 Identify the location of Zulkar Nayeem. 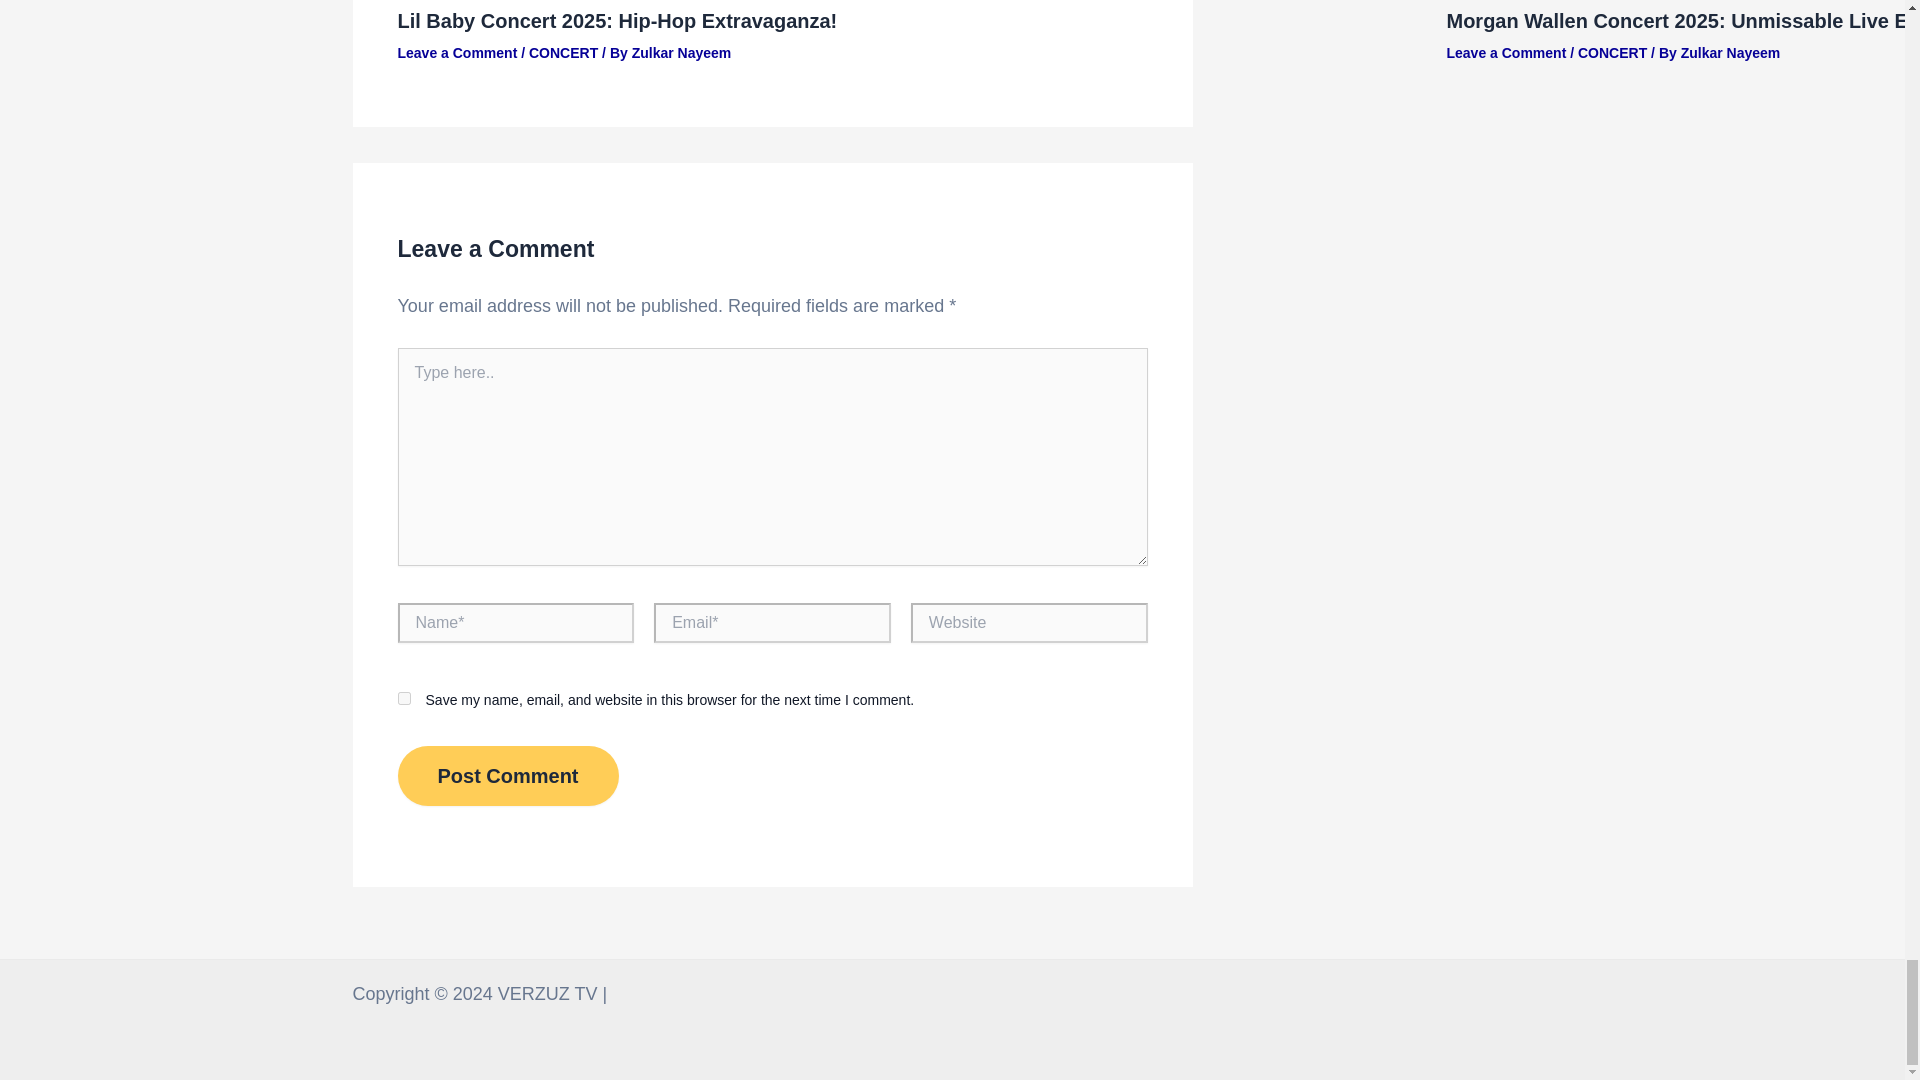
(681, 52).